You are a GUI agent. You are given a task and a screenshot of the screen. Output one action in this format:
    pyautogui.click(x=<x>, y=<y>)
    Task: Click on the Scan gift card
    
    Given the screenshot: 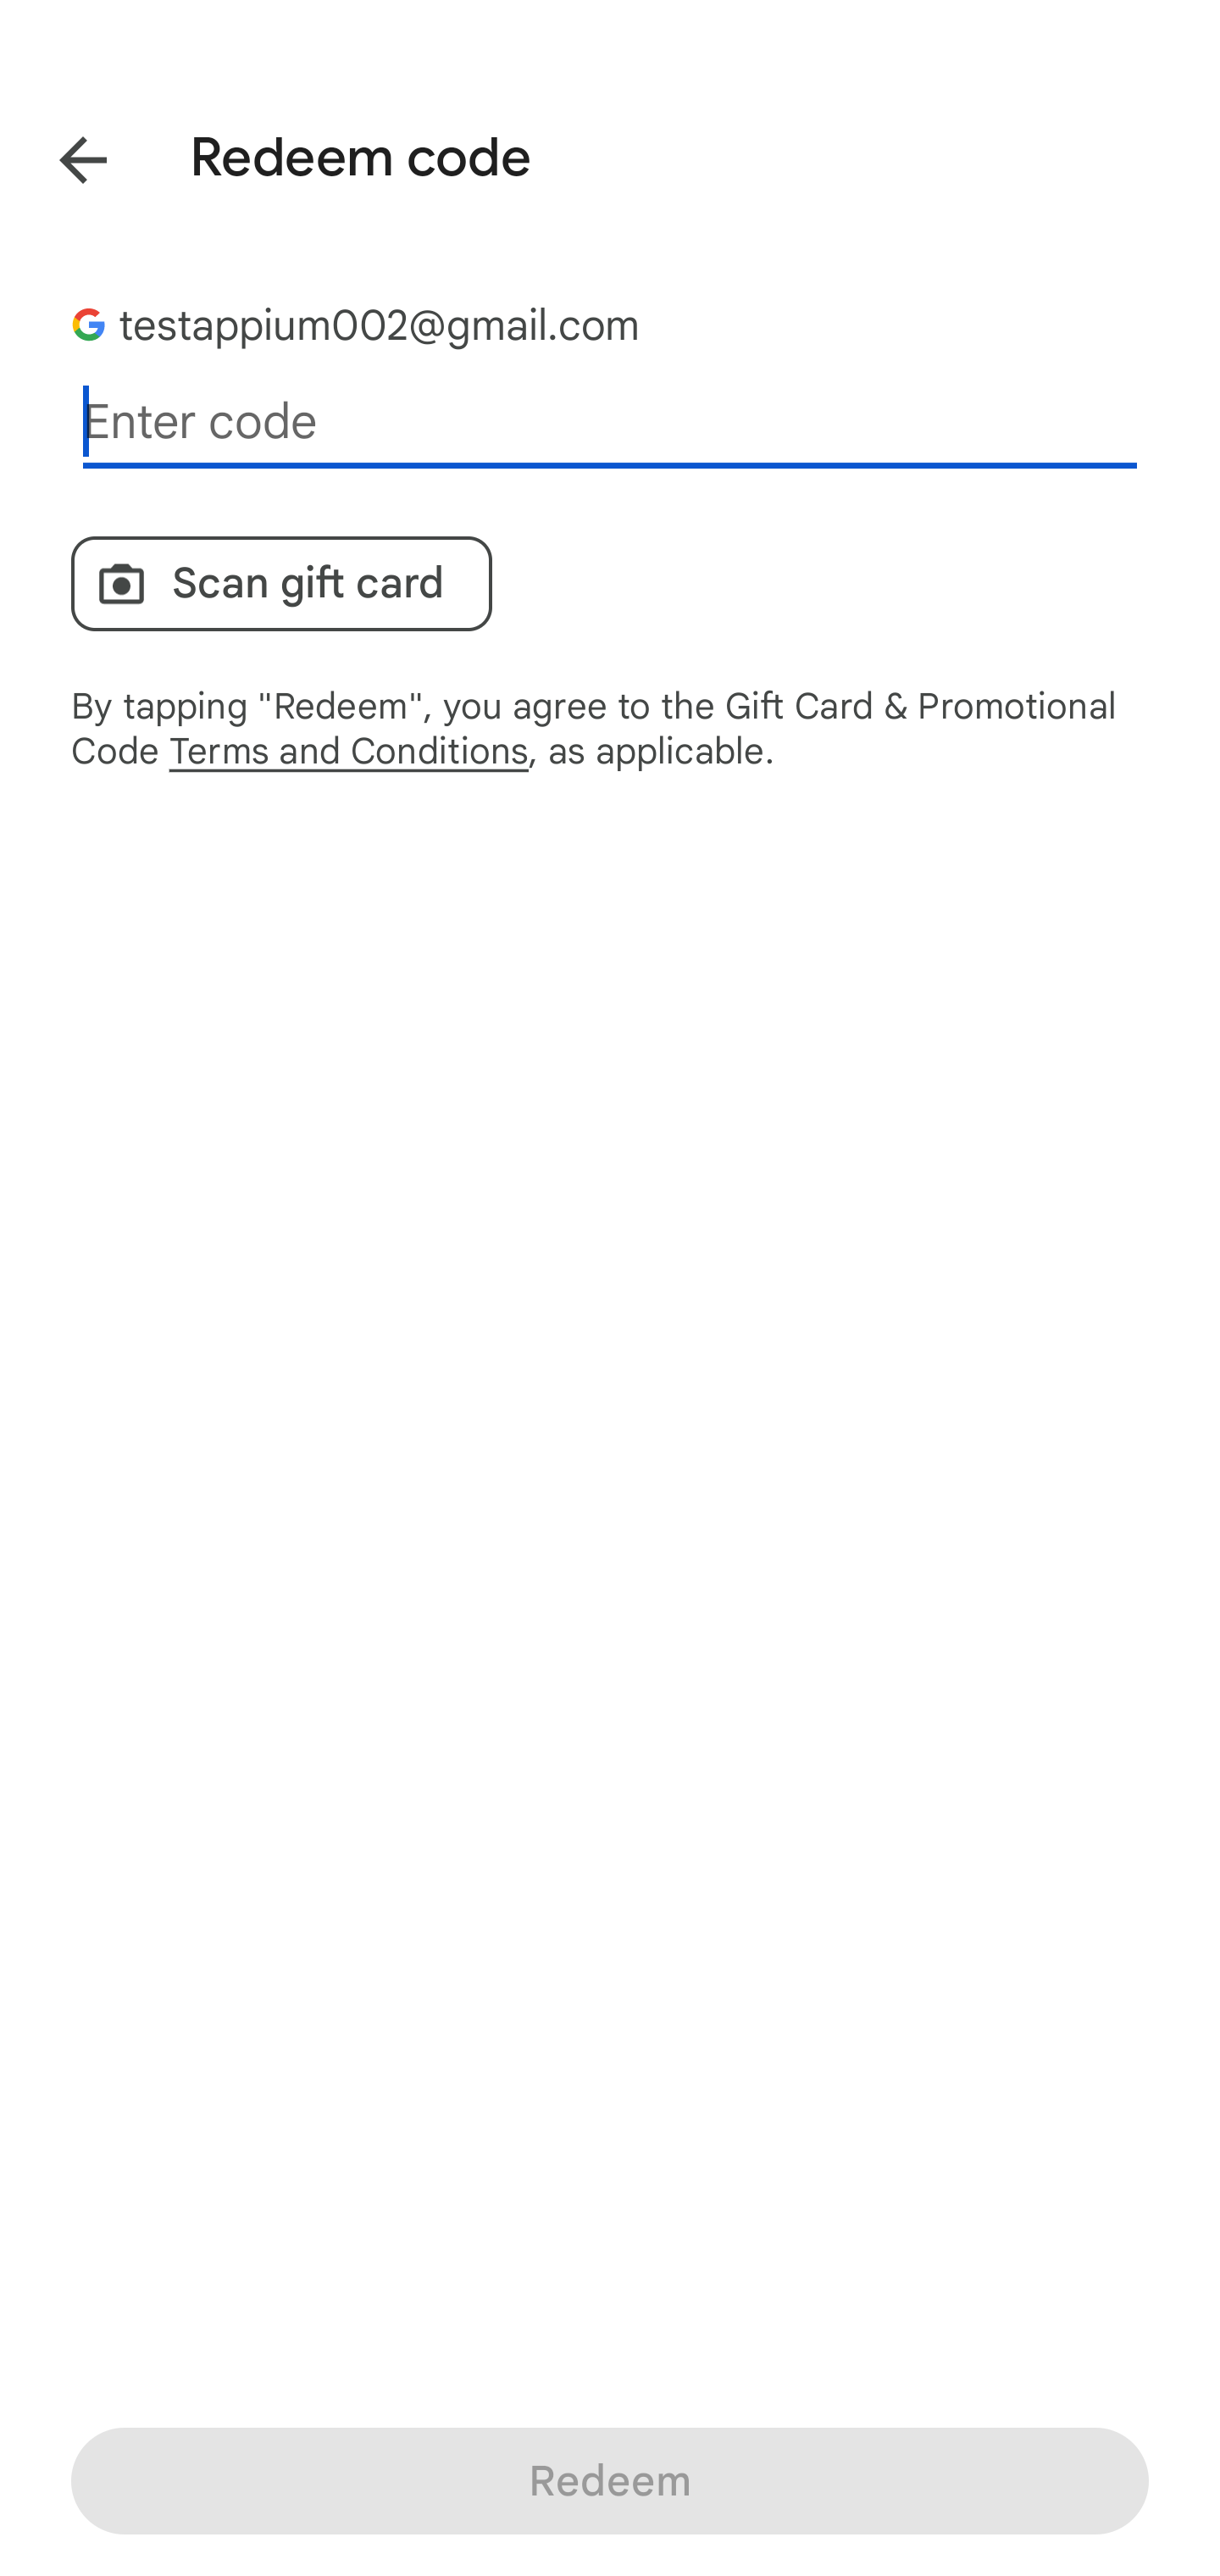 What is the action you would take?
    pyautogui.click(x=281, y=583)
    